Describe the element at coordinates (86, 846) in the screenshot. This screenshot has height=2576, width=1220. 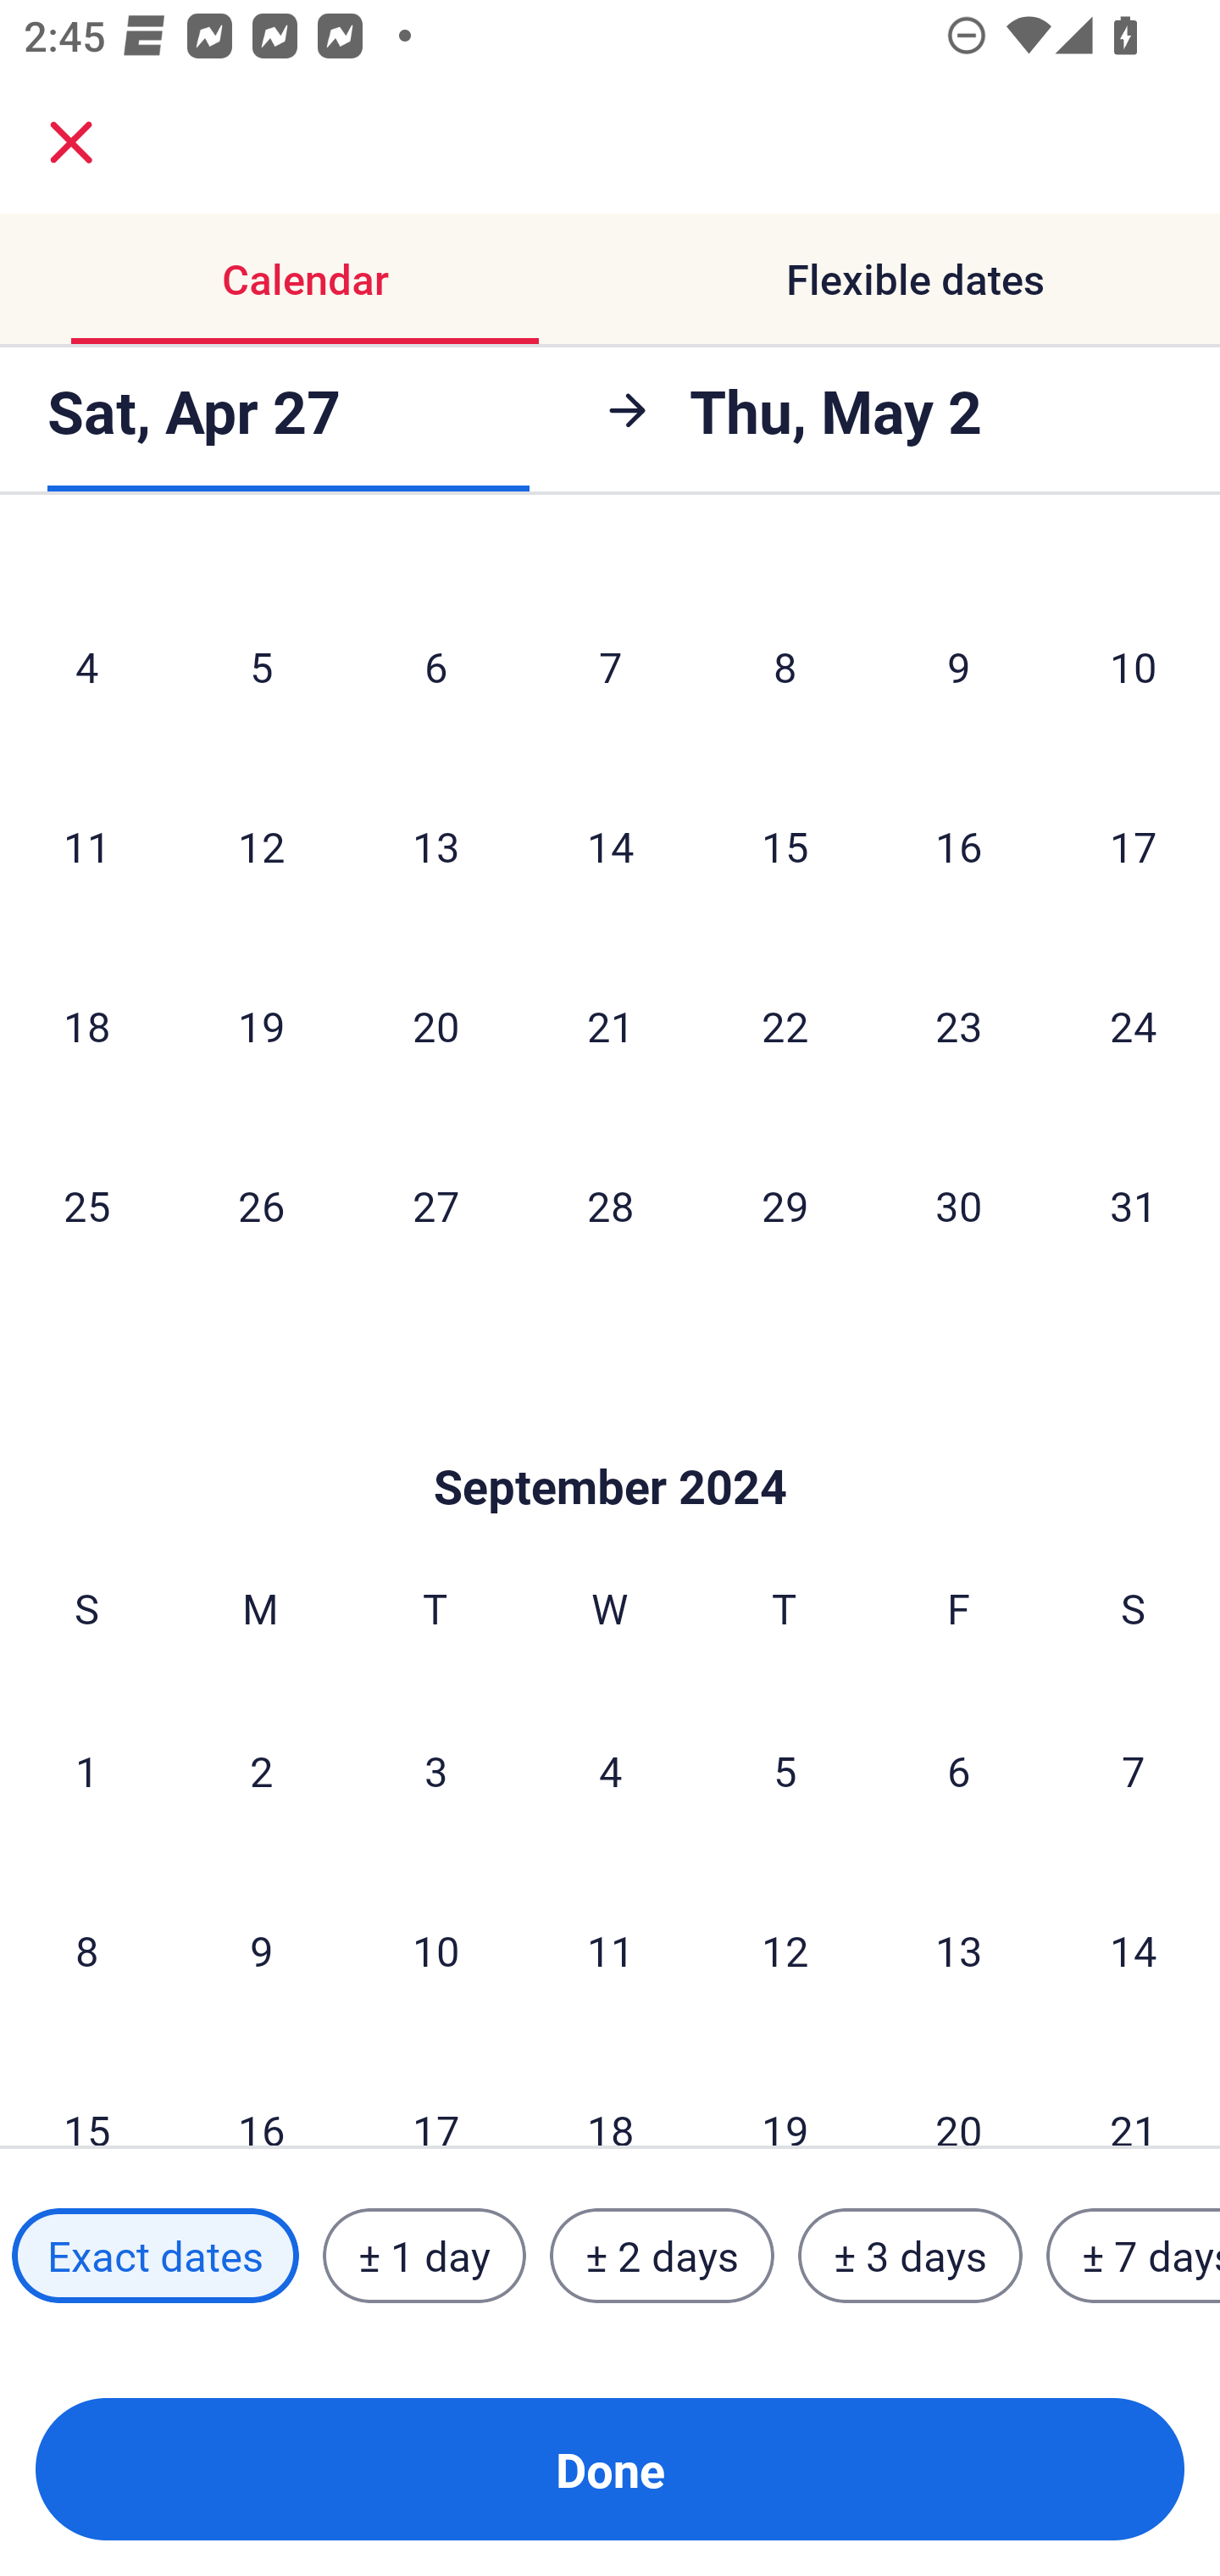
I see `11 Sunday, August 11, 2024` at that location.